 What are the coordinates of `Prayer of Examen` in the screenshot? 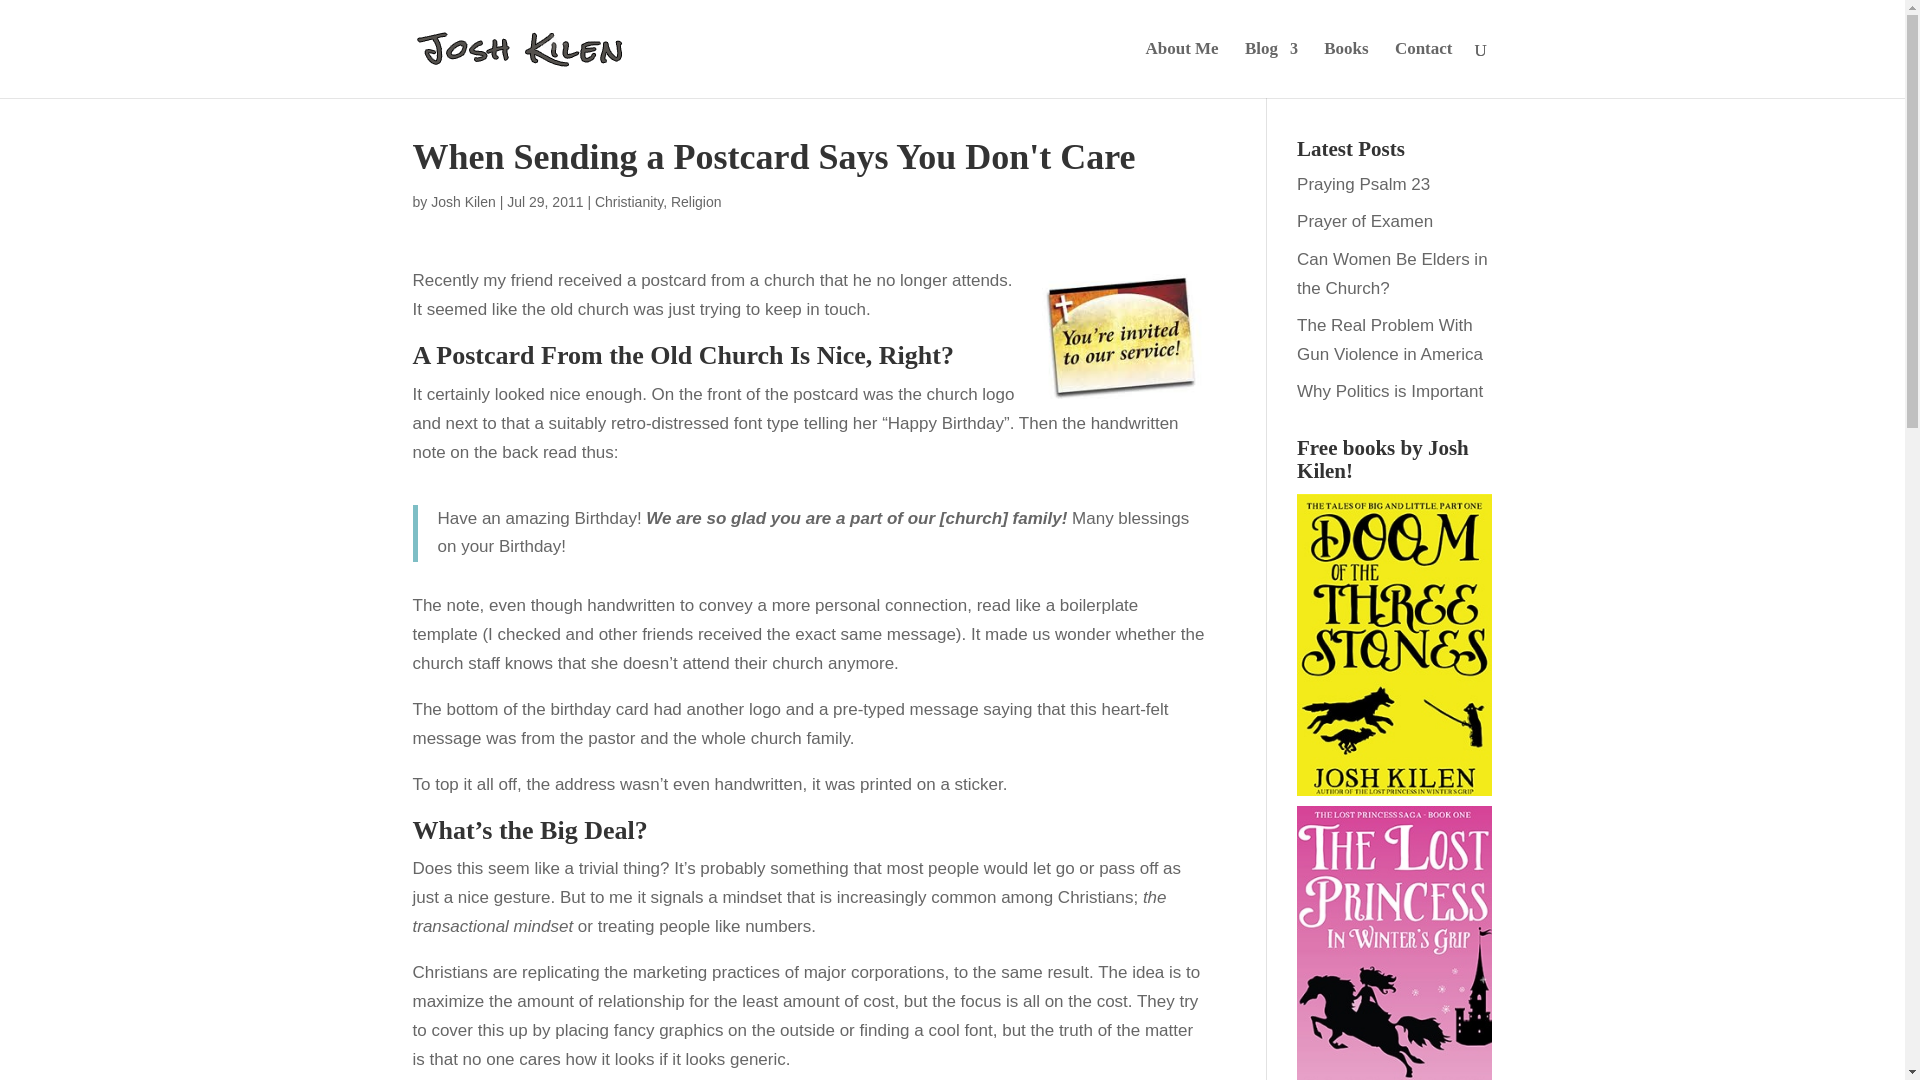 It's located at (1364, 221).